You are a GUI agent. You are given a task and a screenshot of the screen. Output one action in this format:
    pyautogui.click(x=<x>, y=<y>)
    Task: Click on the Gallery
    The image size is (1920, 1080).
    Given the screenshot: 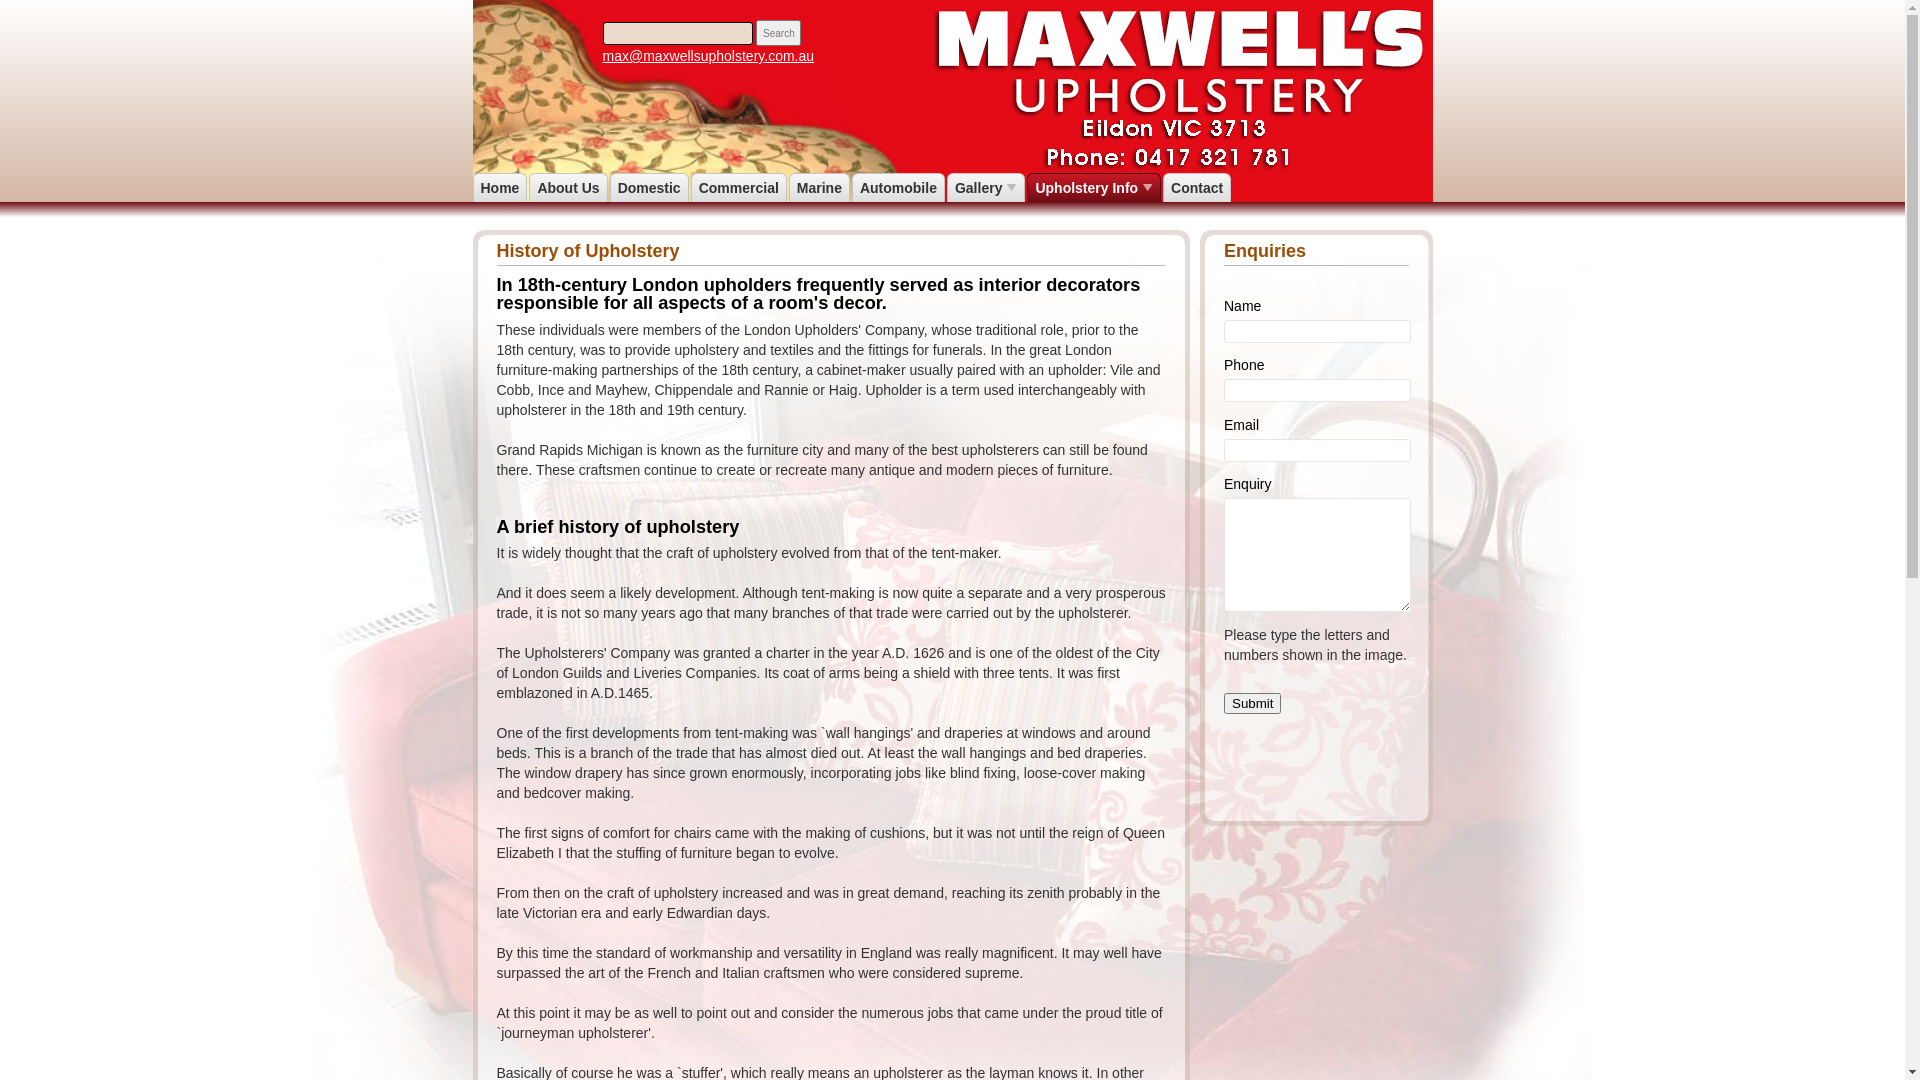 What is the action you would take?
    pyautogui.click(x=986, y=188)
    